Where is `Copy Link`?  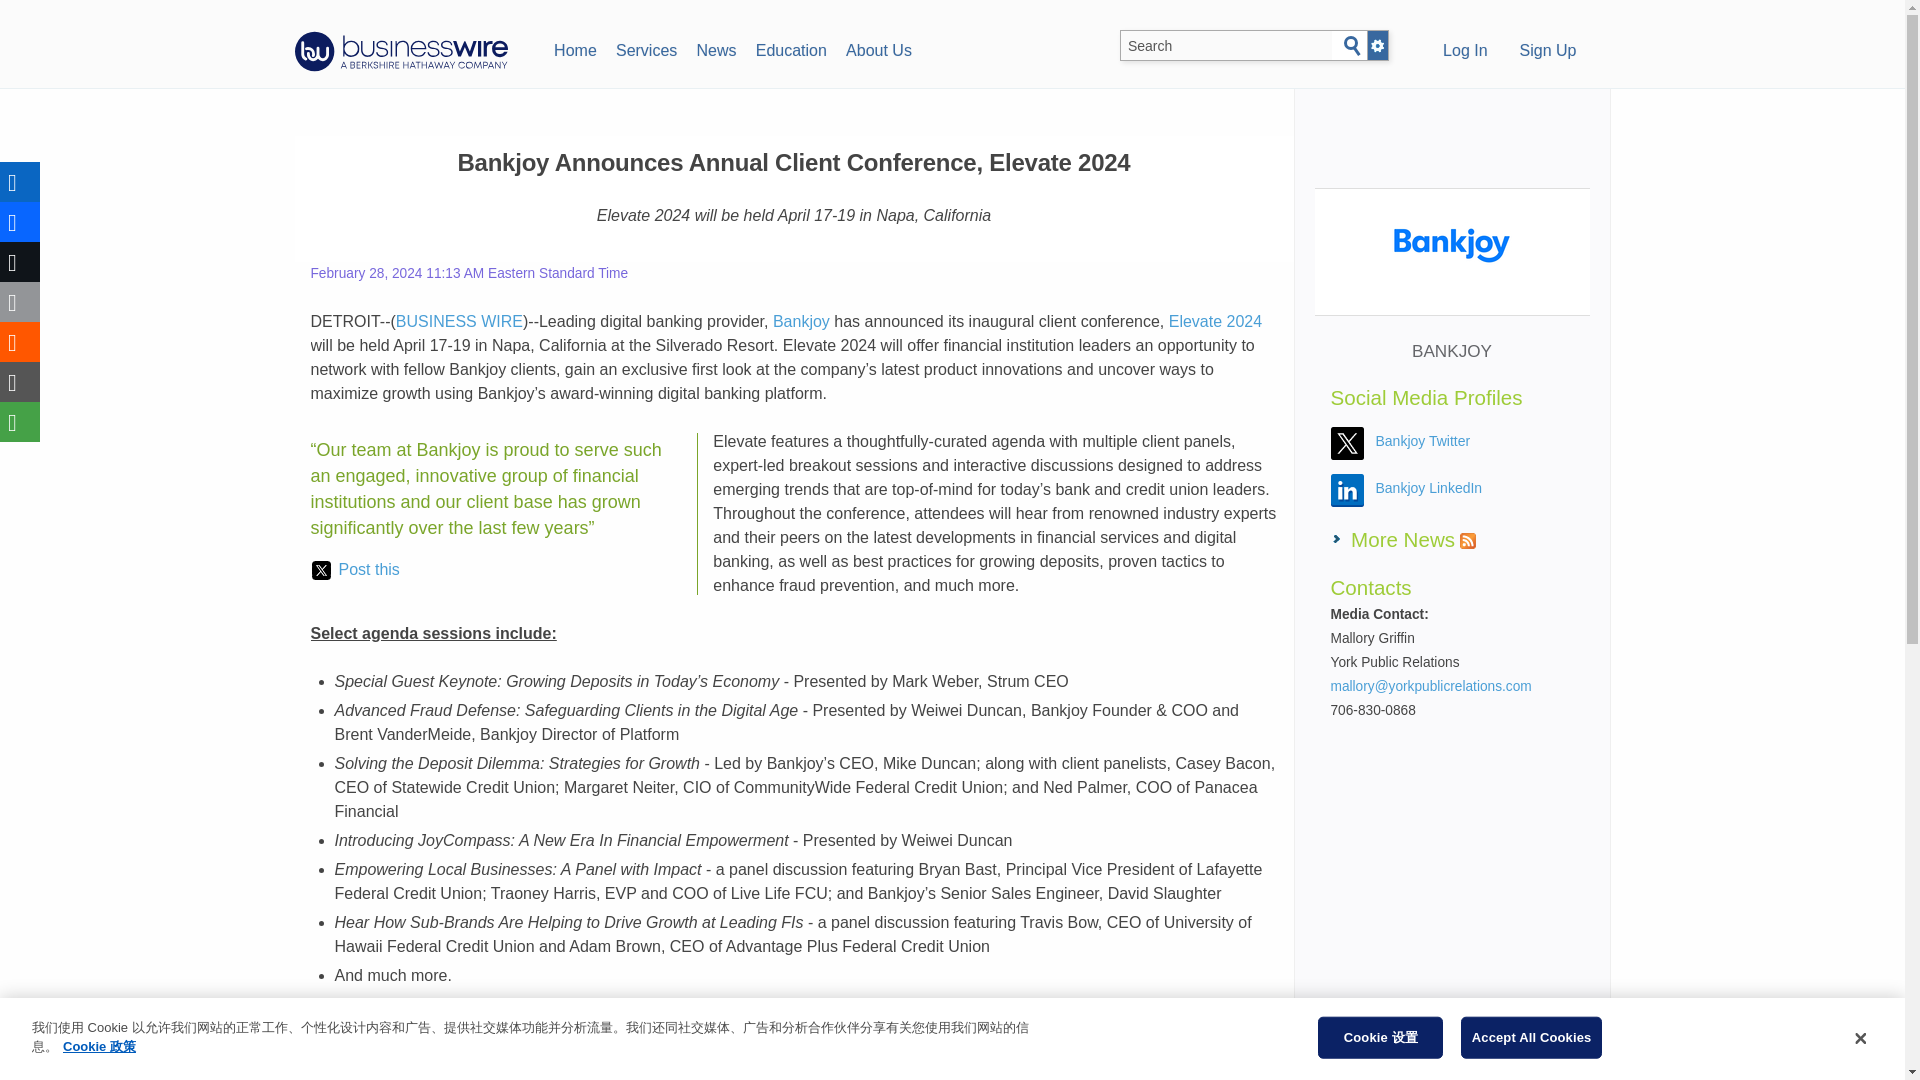 Copy Link is located at coordinates (20, 381).